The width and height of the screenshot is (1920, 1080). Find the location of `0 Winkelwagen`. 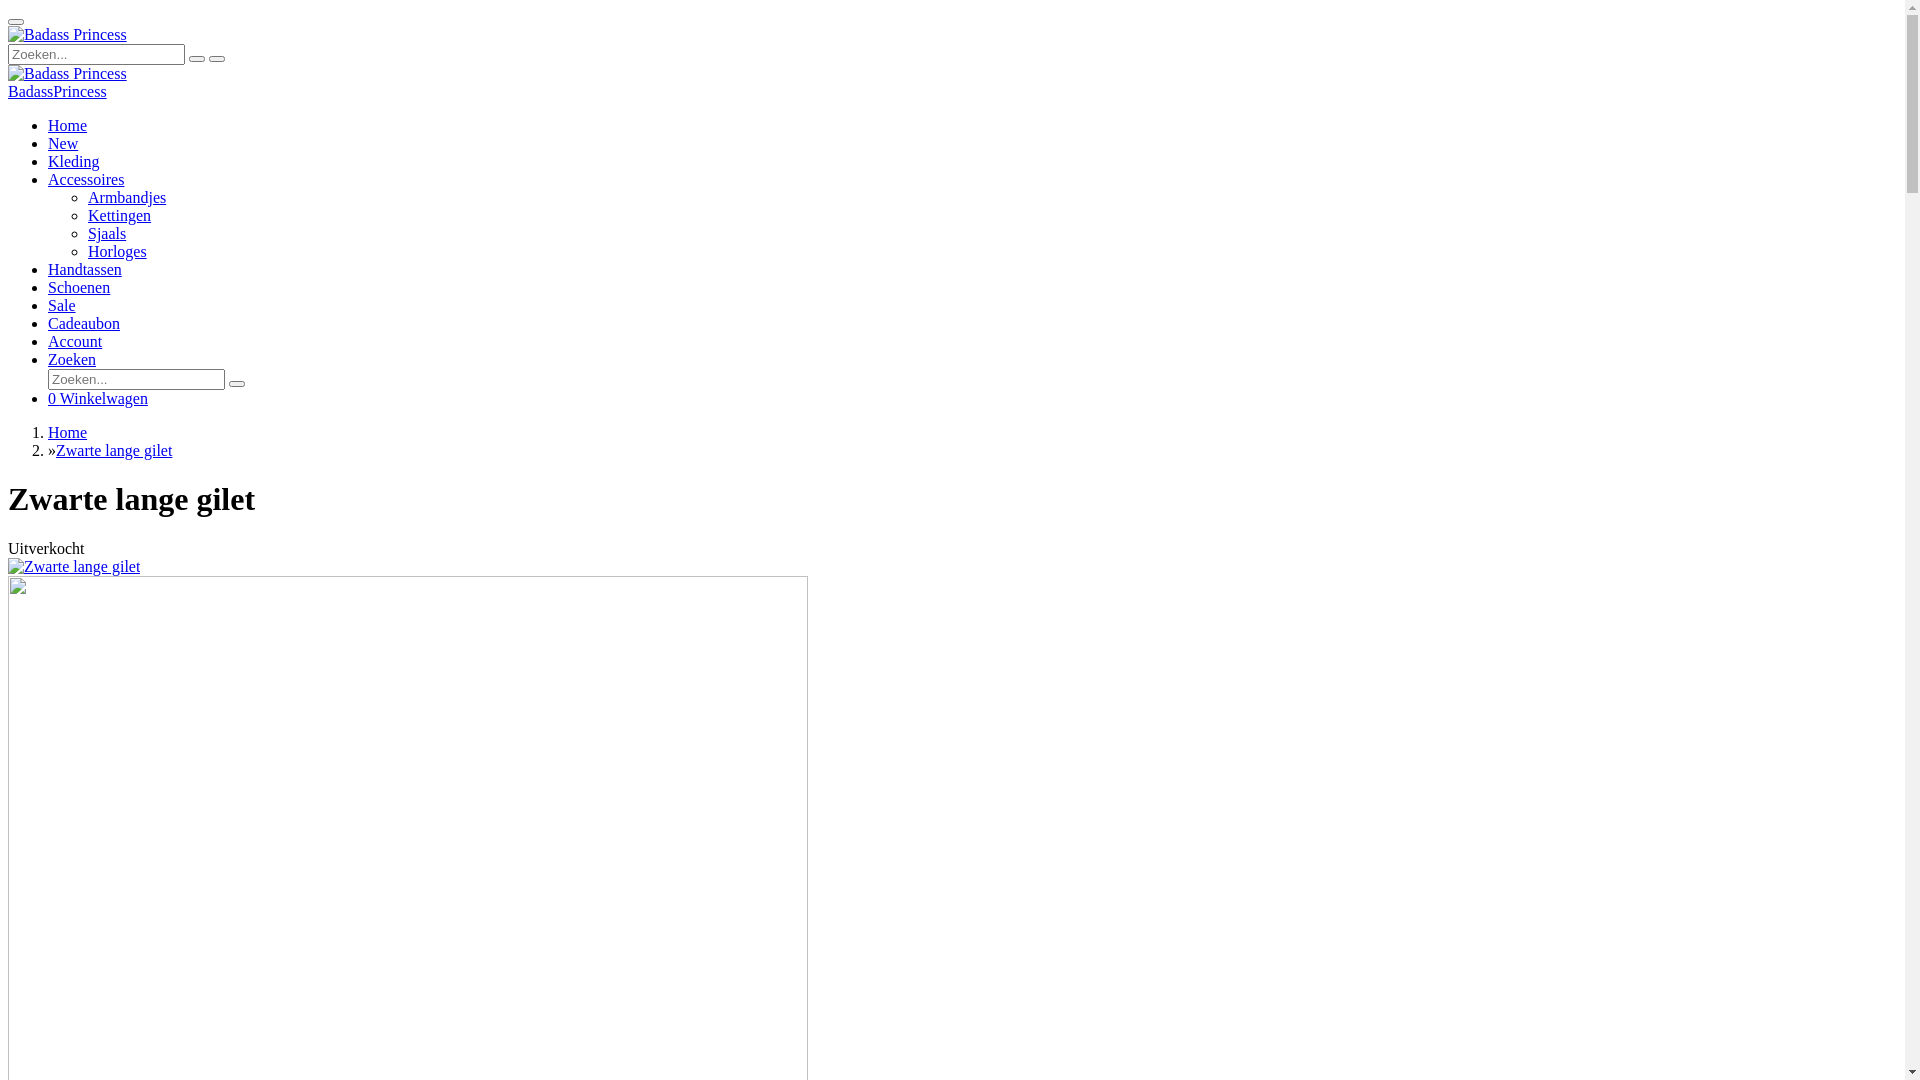

0 Winkelwagen is located at coordinates (98, 398).